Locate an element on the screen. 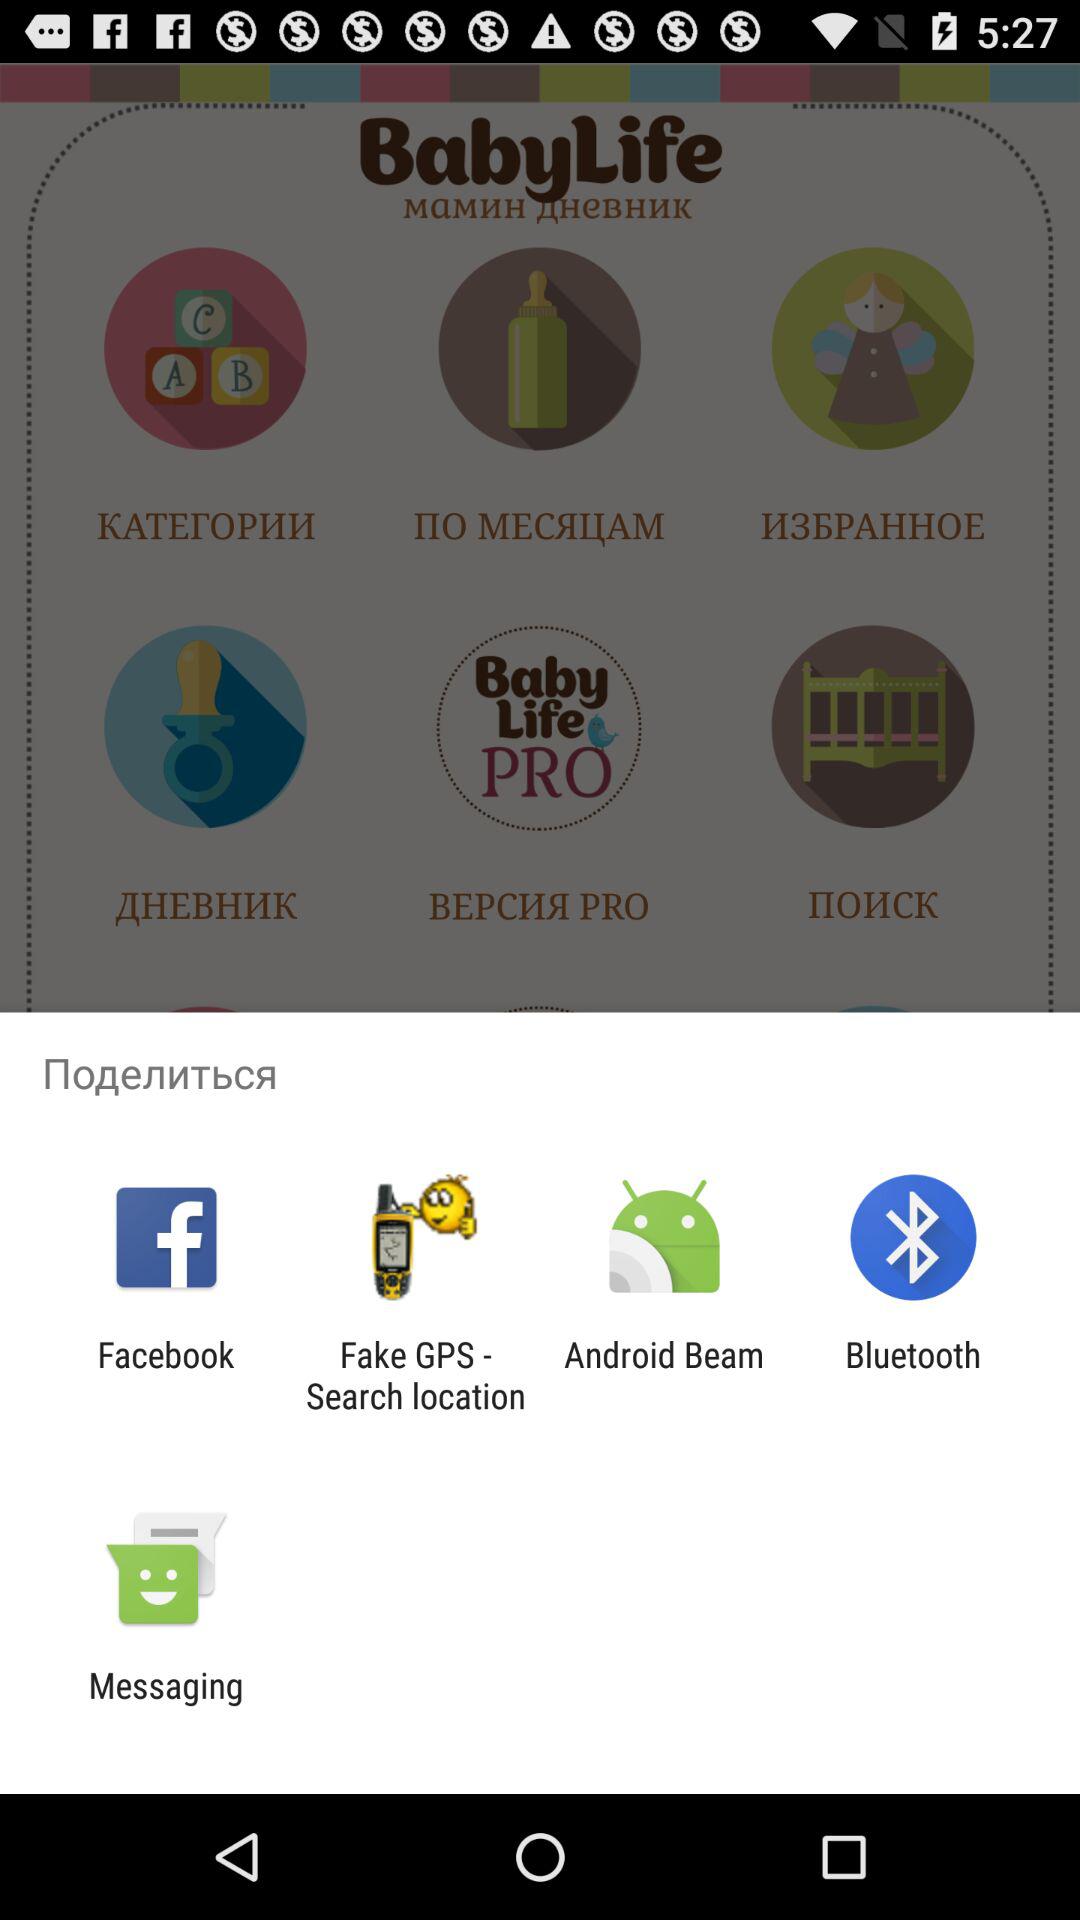 This screenshot has height=1920, width=1080. scroll until the facebook item is located at coordinates (166, 1375).